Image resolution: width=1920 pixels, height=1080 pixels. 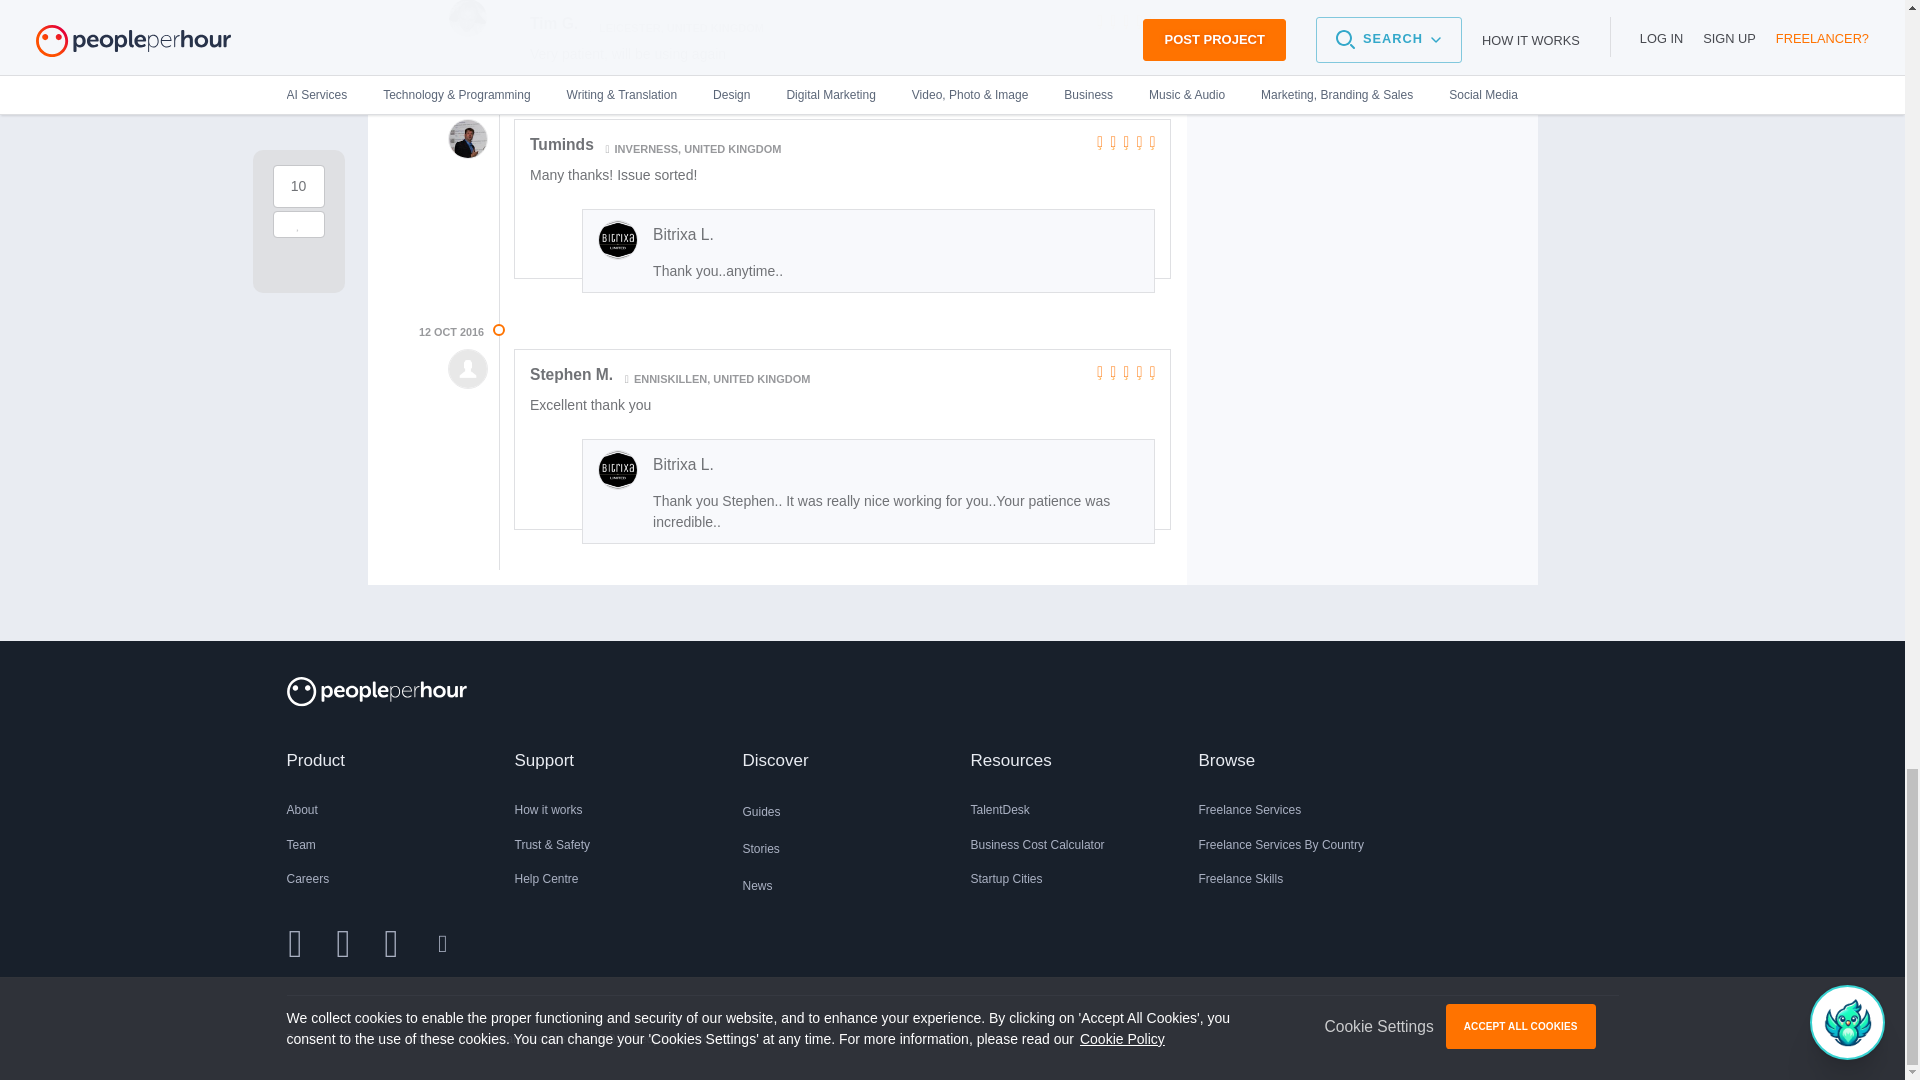 I want to click on Thu, 20 Oct 2016  at 1:14am, so click(x=450, y=102).